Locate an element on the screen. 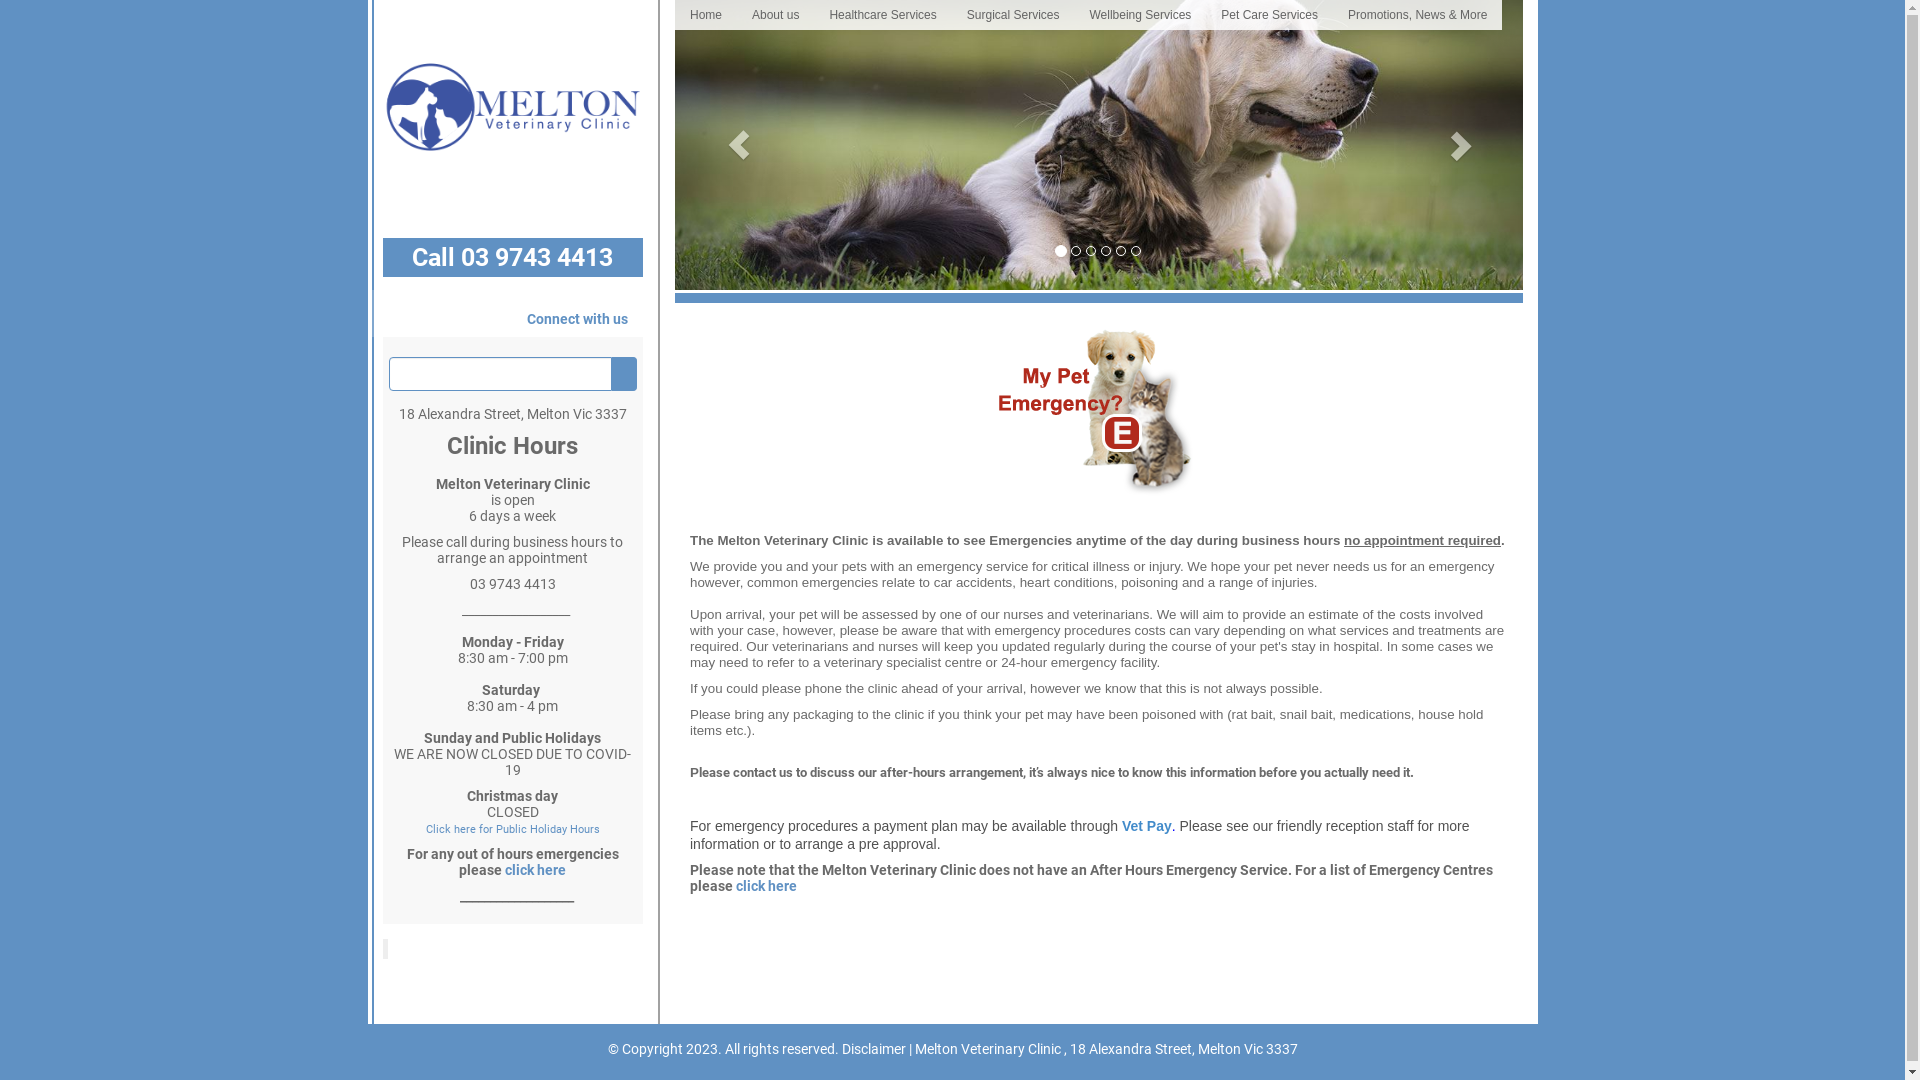 The width and height of the screenshot is (1920, 1080). Promotions, News & More is located at coordinates (1418, 15).